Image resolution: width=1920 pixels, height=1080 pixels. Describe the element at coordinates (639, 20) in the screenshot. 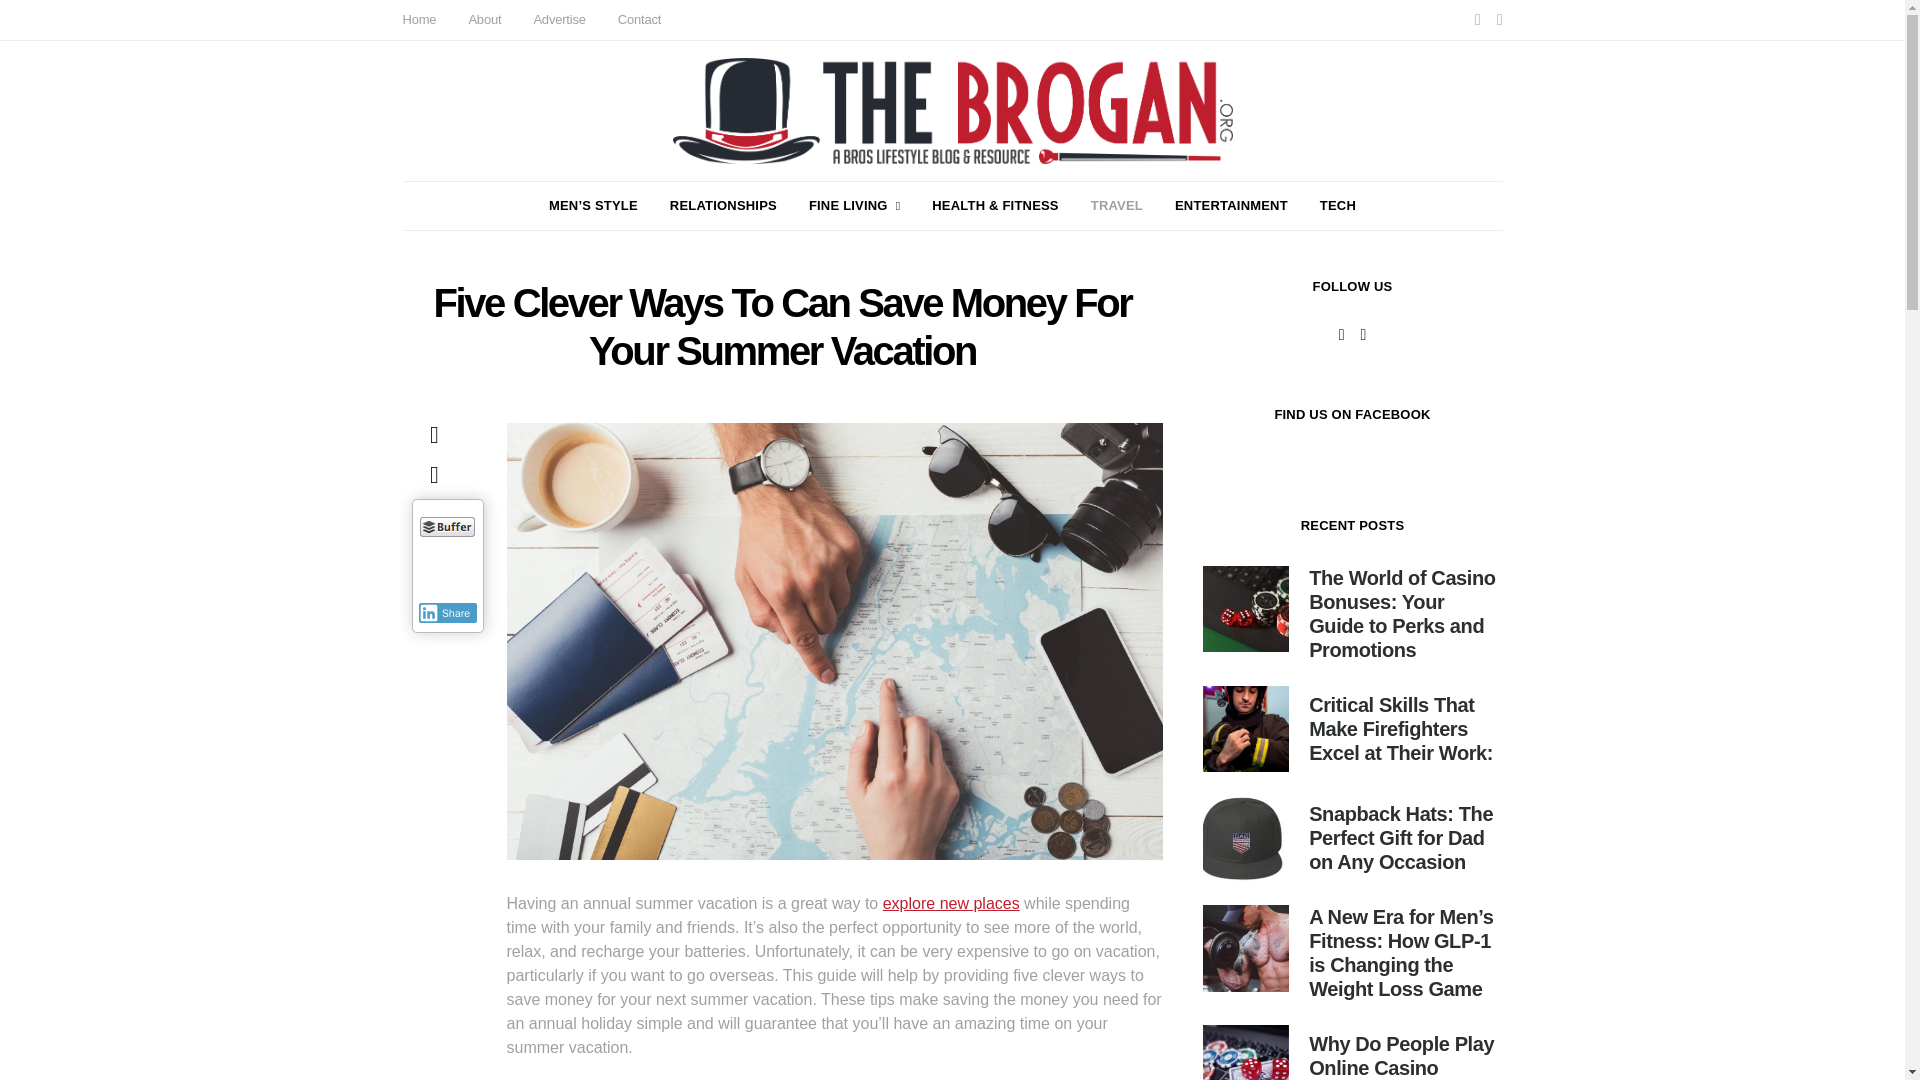

I see `Contact` at that location.